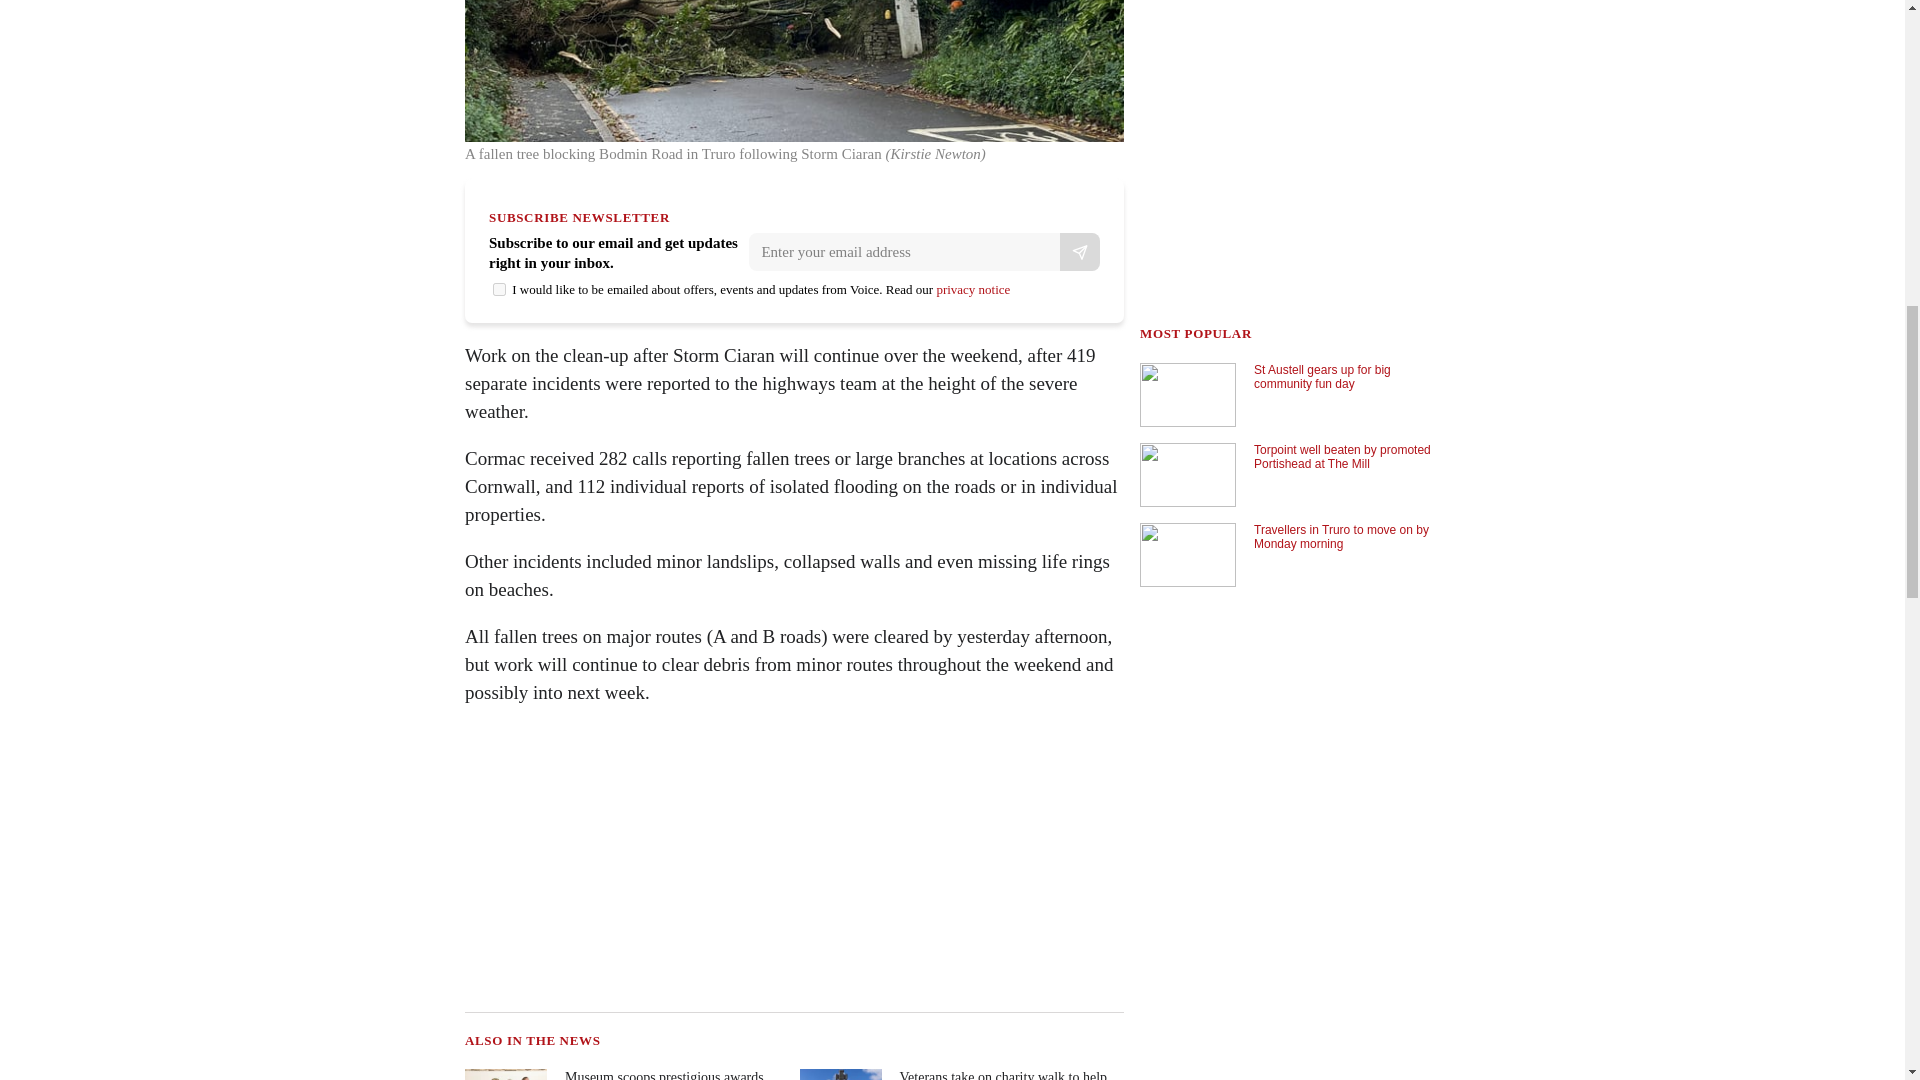 The image size is (1920, 1080). Describe the element at coordinates (972, 289) in the screenshot. I see `privacy notice` at that location.